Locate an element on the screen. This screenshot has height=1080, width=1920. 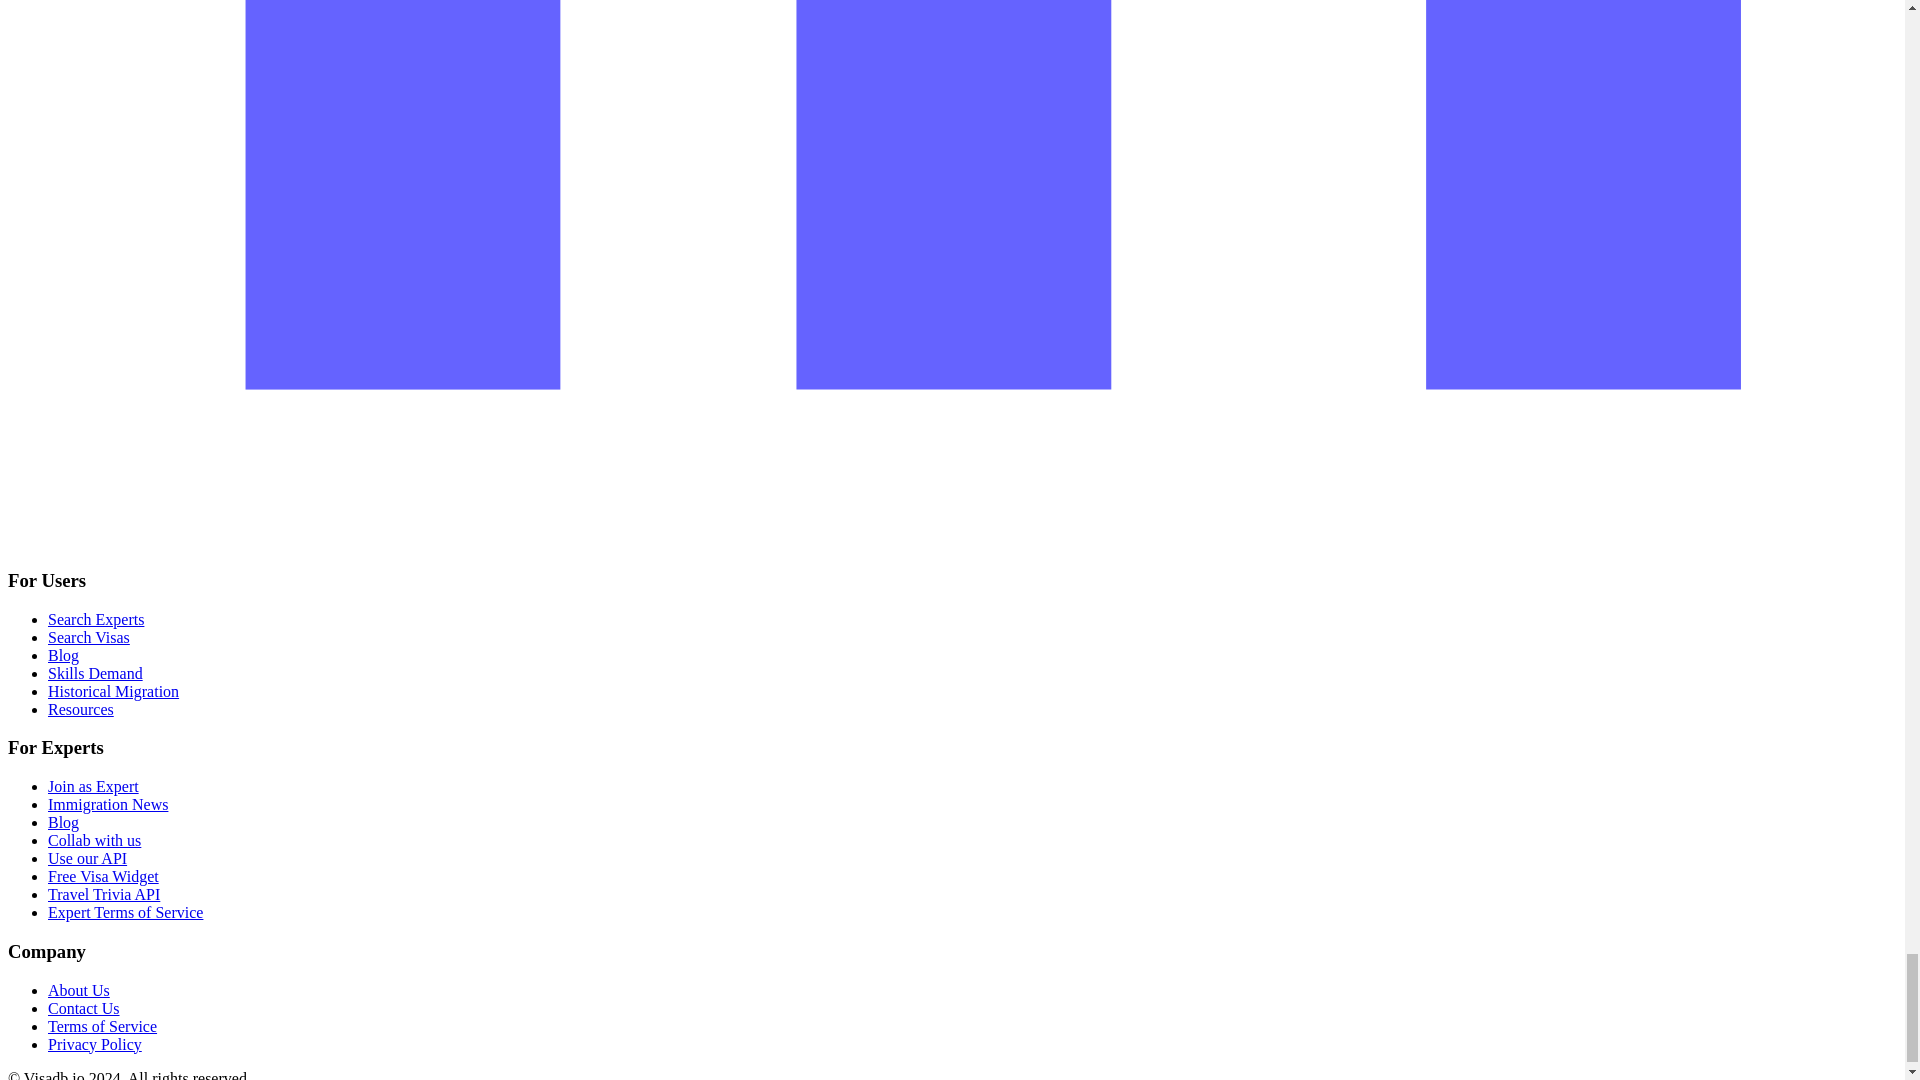
Collab with us is located at coordinates (94, 840).